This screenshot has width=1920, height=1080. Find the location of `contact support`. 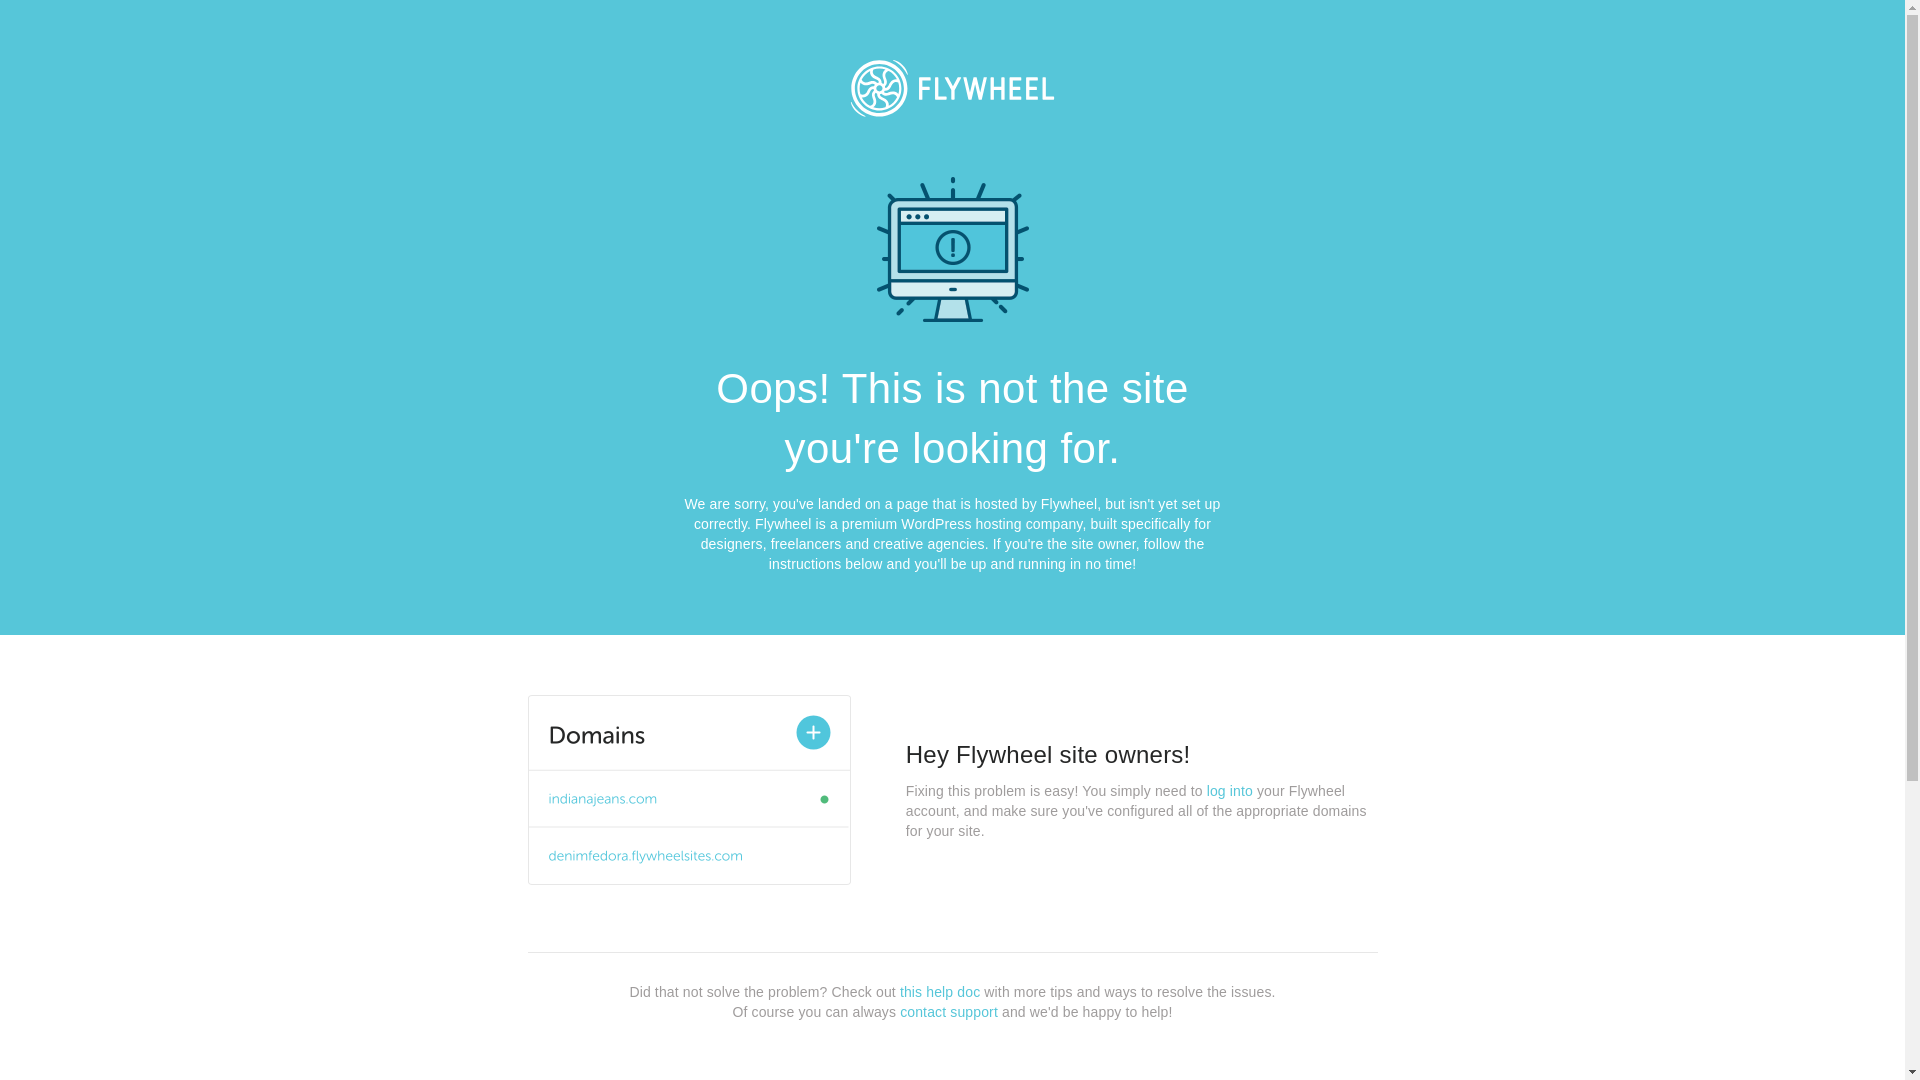

contact support is located at coordinates (949, 1012).